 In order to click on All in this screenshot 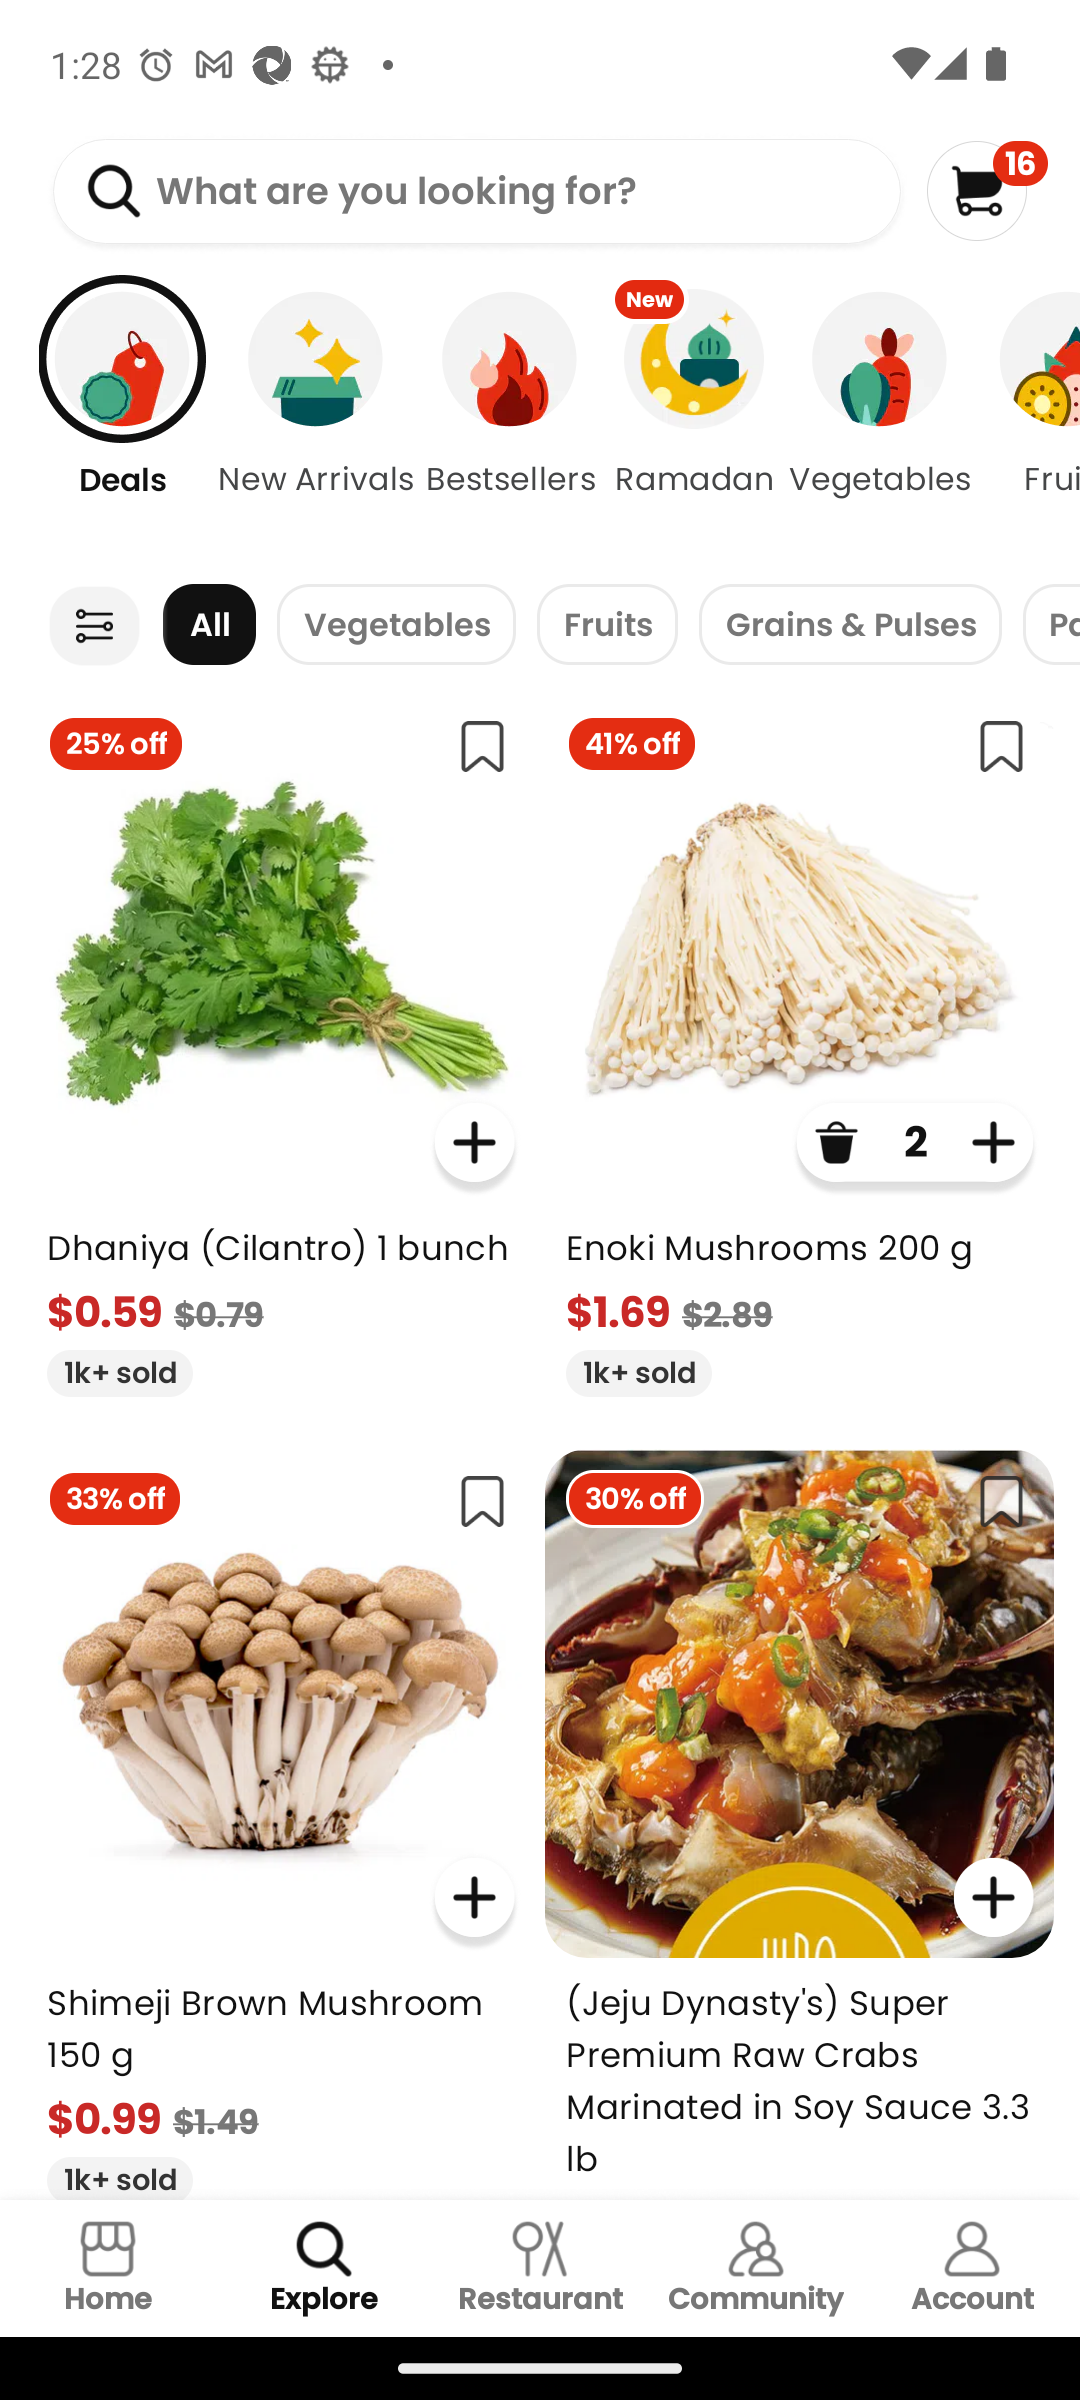, I will do `click(209, 624)`.